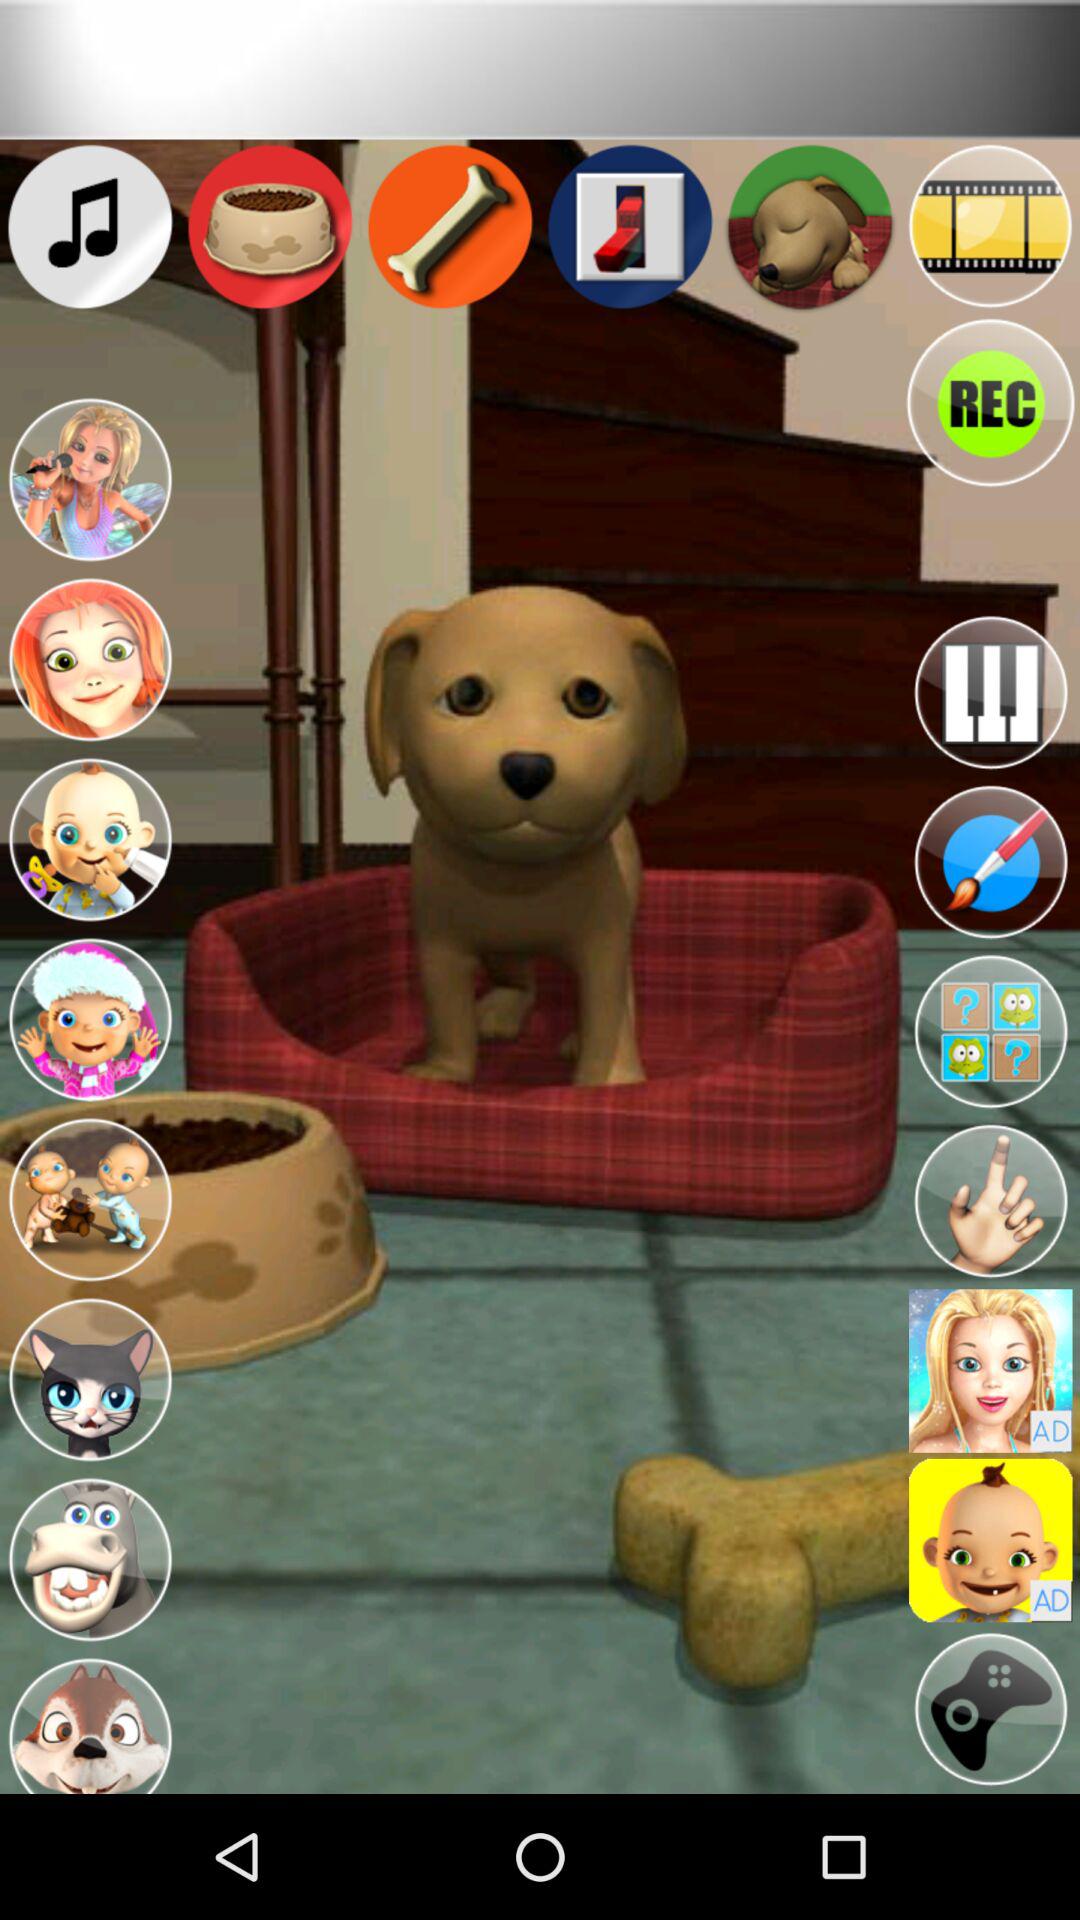 Image resolution: width=1080 pixels, height=1920 pixels. What do you see at coordinates (90, 660) in the screenshot?
I see `smile at the dog` at bounding box center [90, 660].